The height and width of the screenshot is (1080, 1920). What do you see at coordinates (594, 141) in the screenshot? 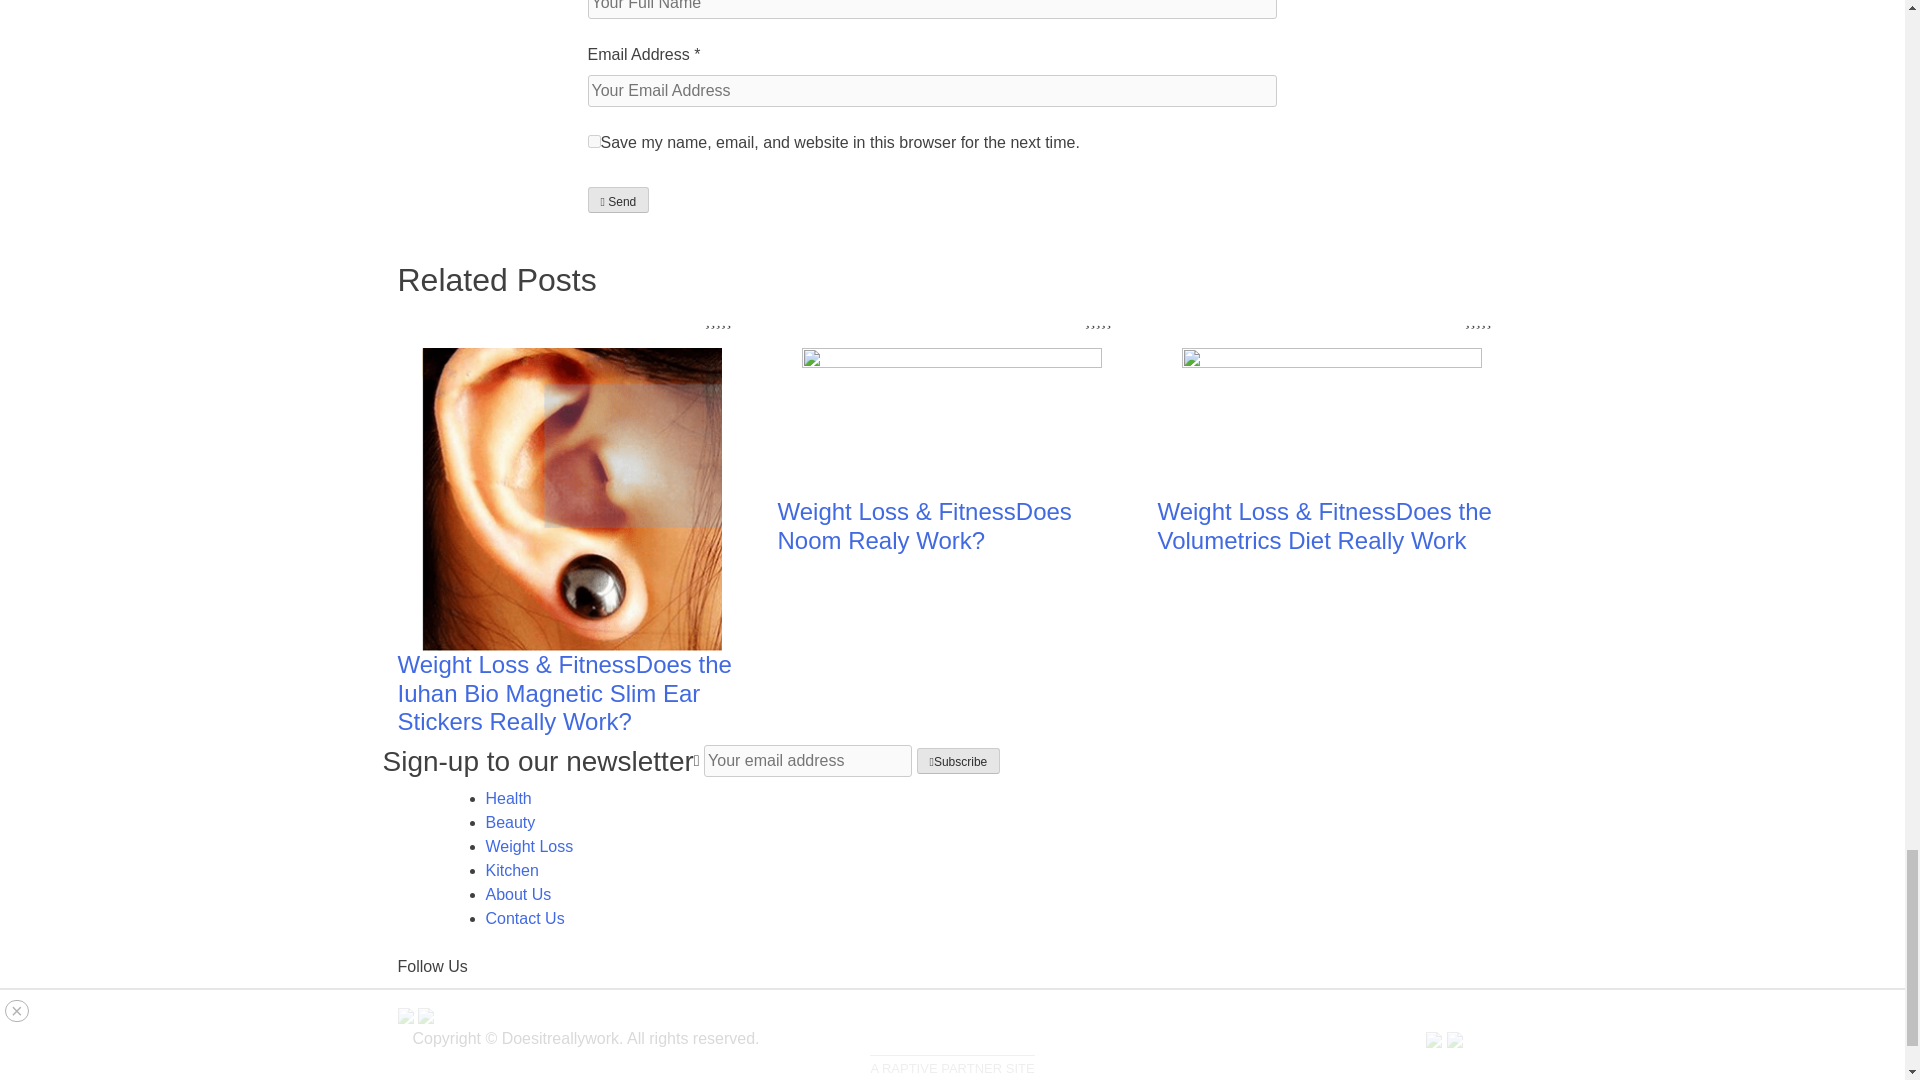
I see `yes` at bounding box center [594, 141].